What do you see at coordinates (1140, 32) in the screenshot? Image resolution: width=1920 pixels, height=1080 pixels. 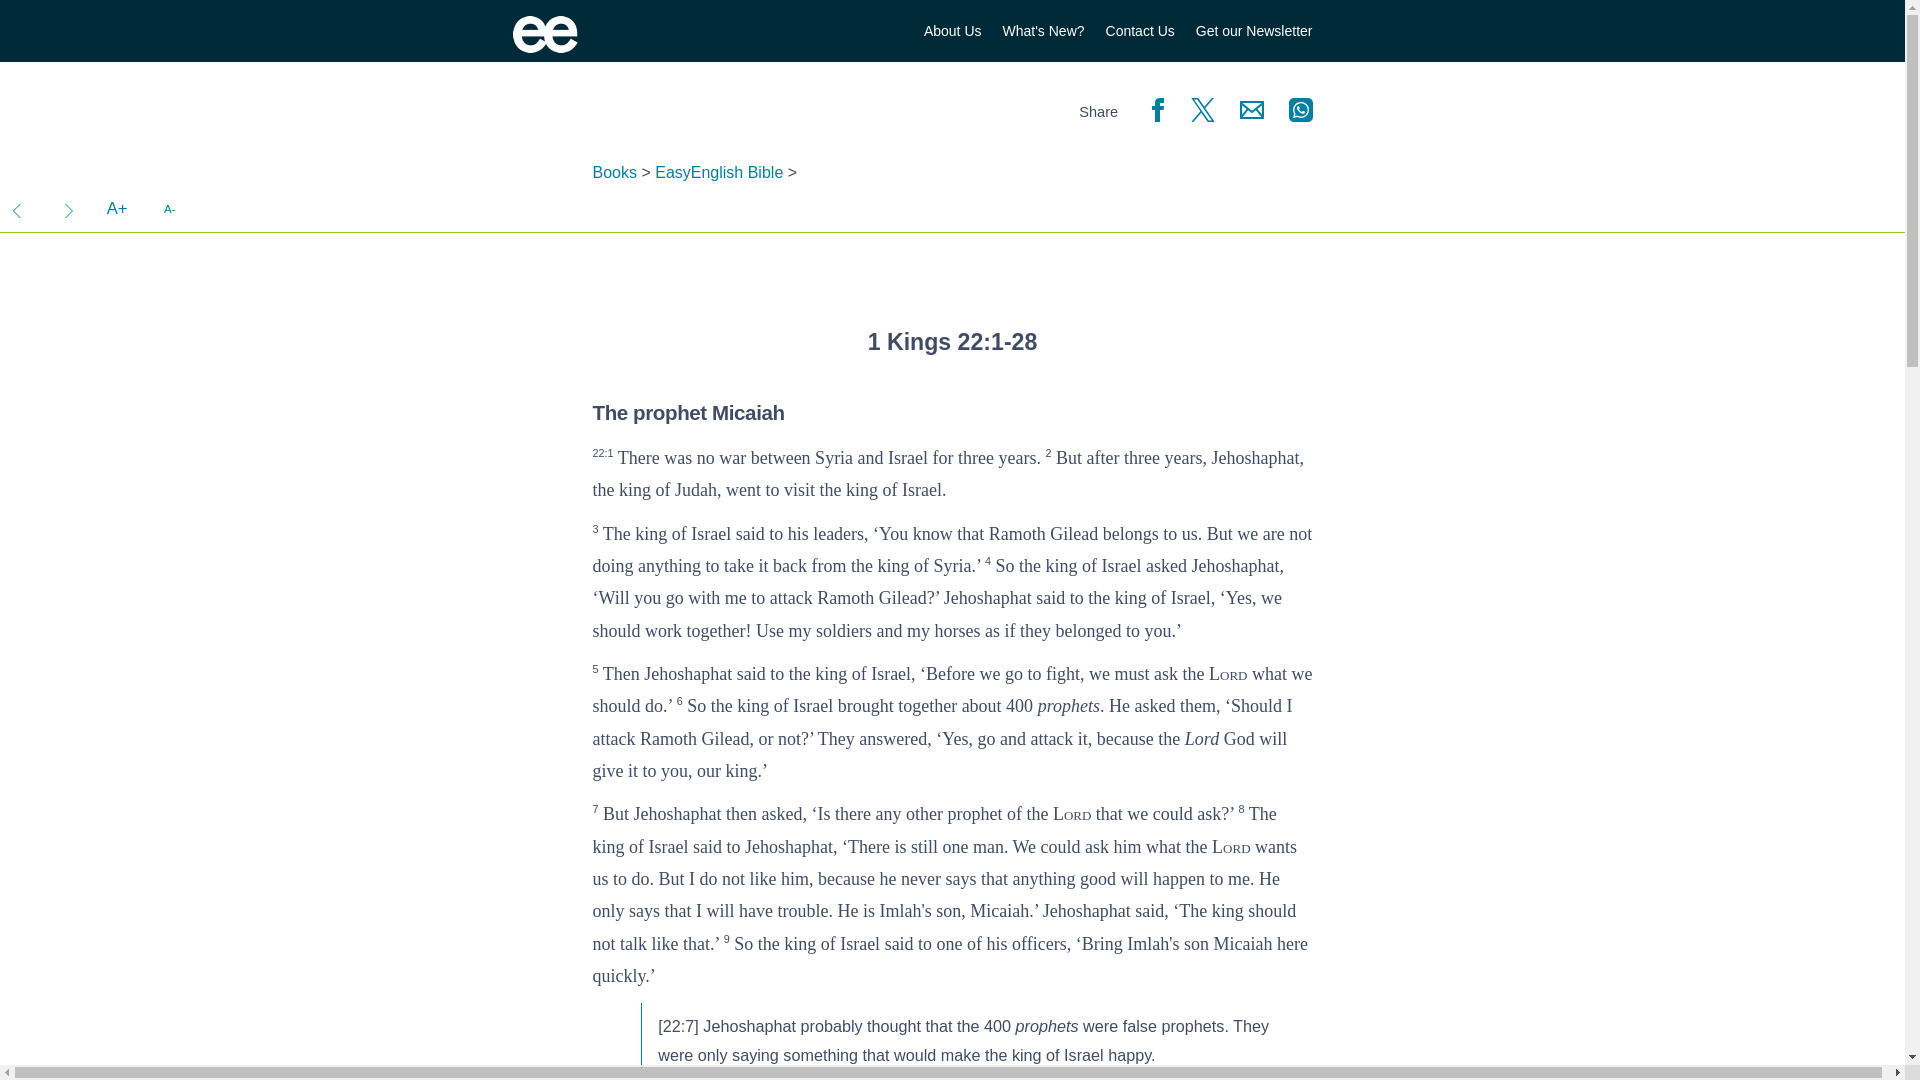 I see `Contact Us` at bounding box center [1140, 32].